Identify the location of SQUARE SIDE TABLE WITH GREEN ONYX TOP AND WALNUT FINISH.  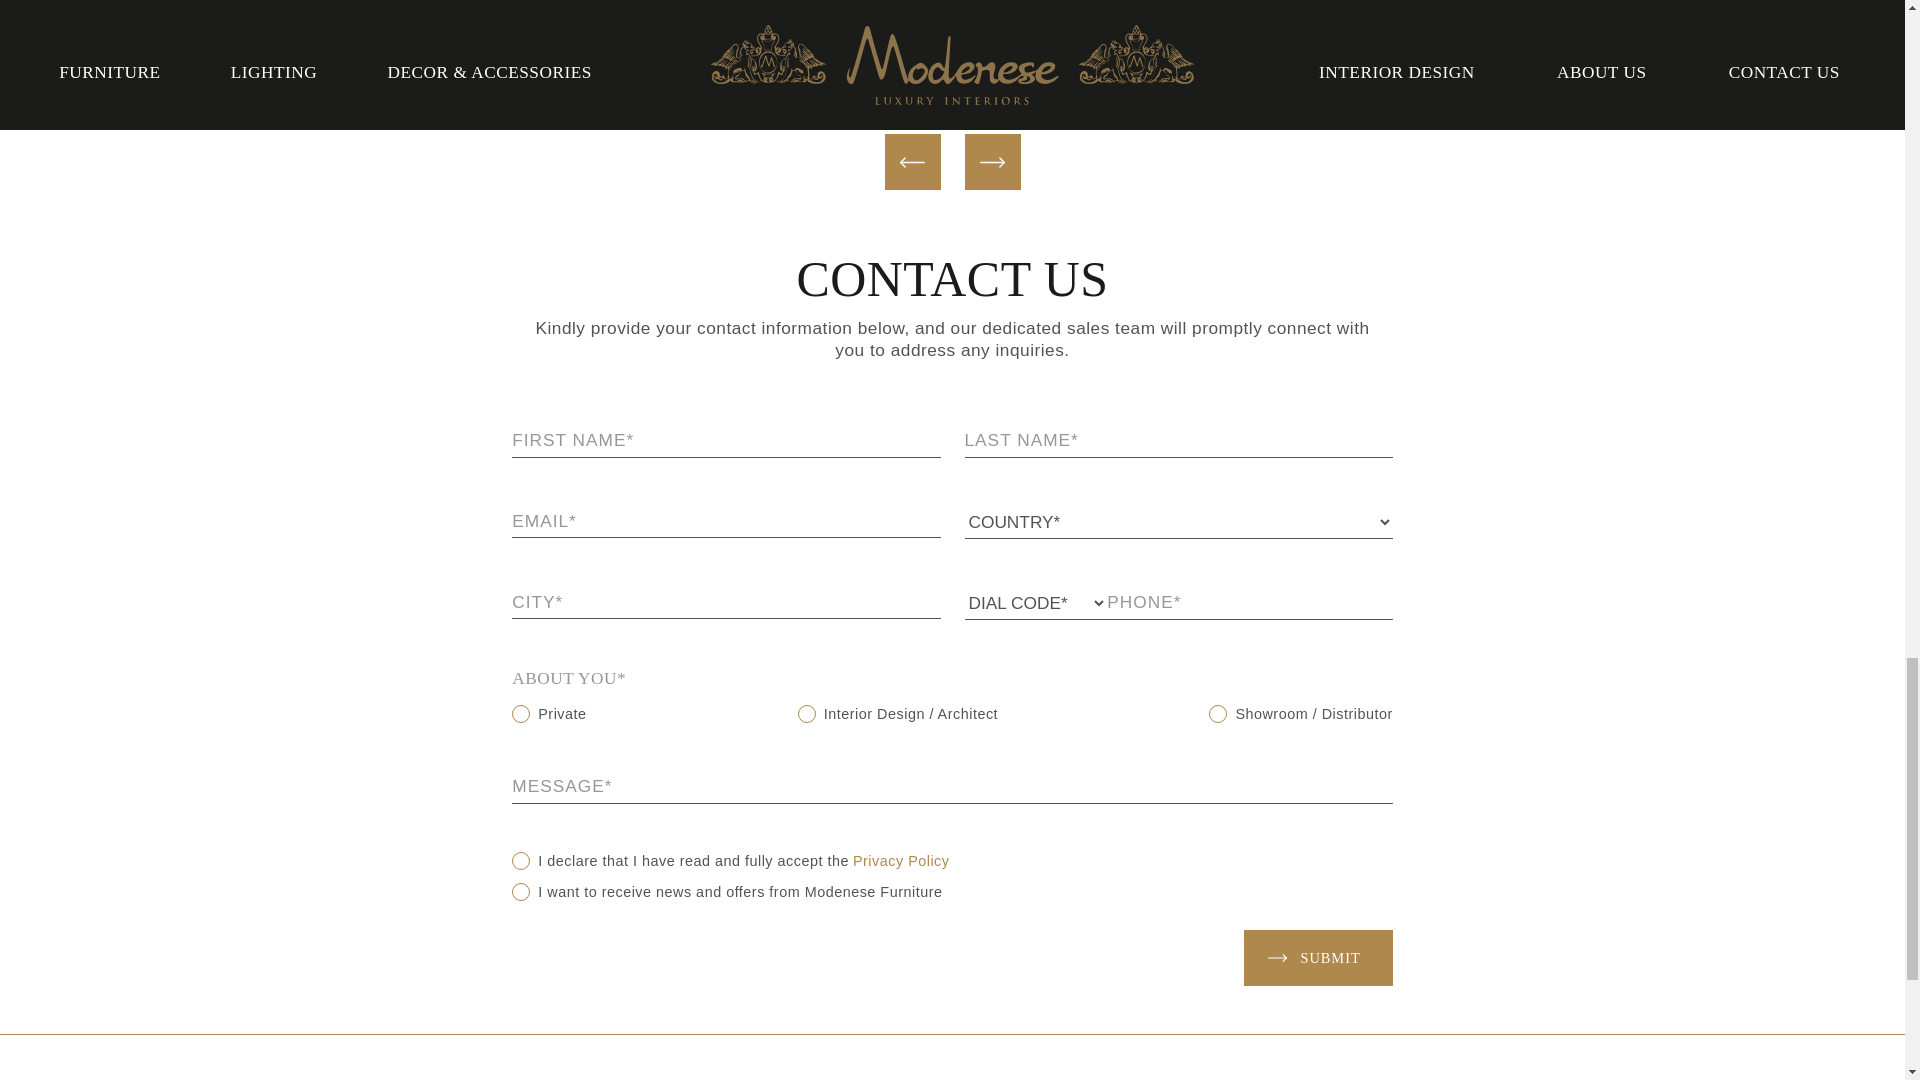
(1595, 32).